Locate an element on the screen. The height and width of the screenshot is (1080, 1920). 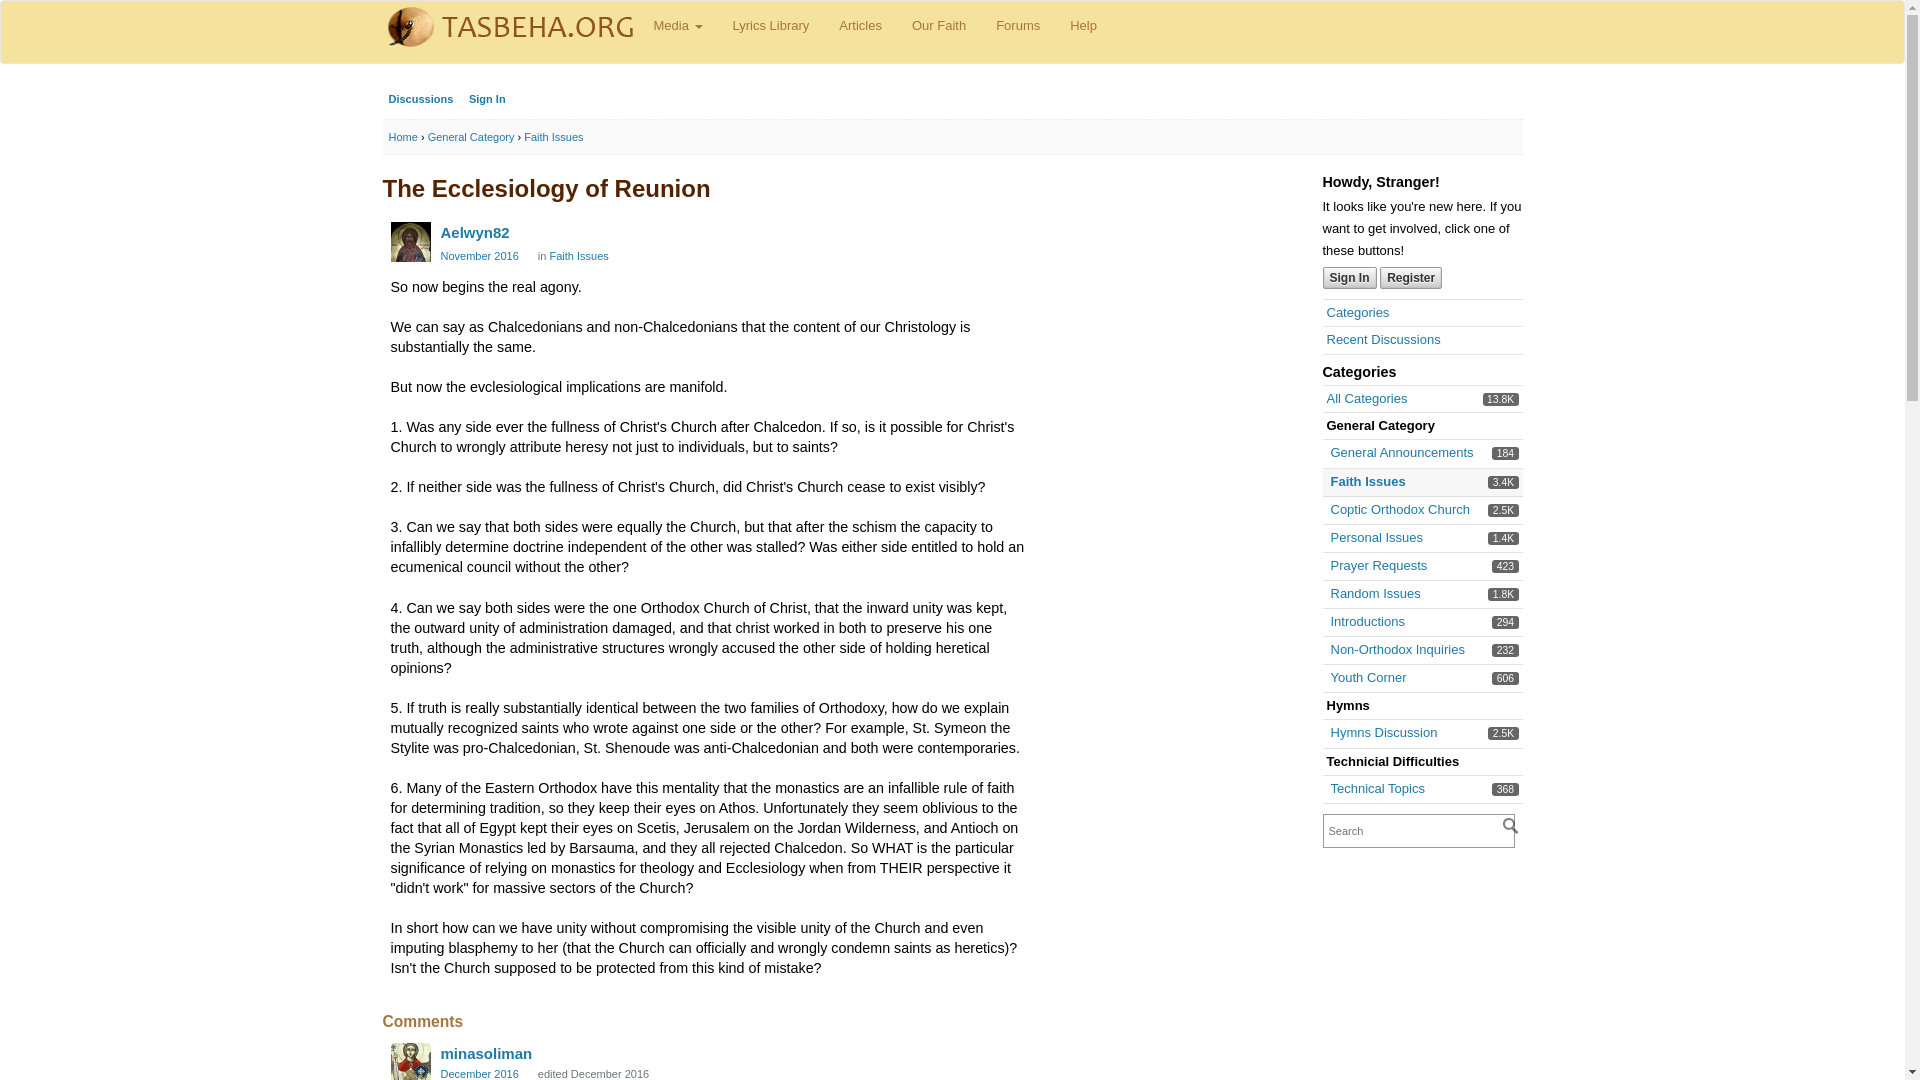
Register is located at coordinates (1396, 648).